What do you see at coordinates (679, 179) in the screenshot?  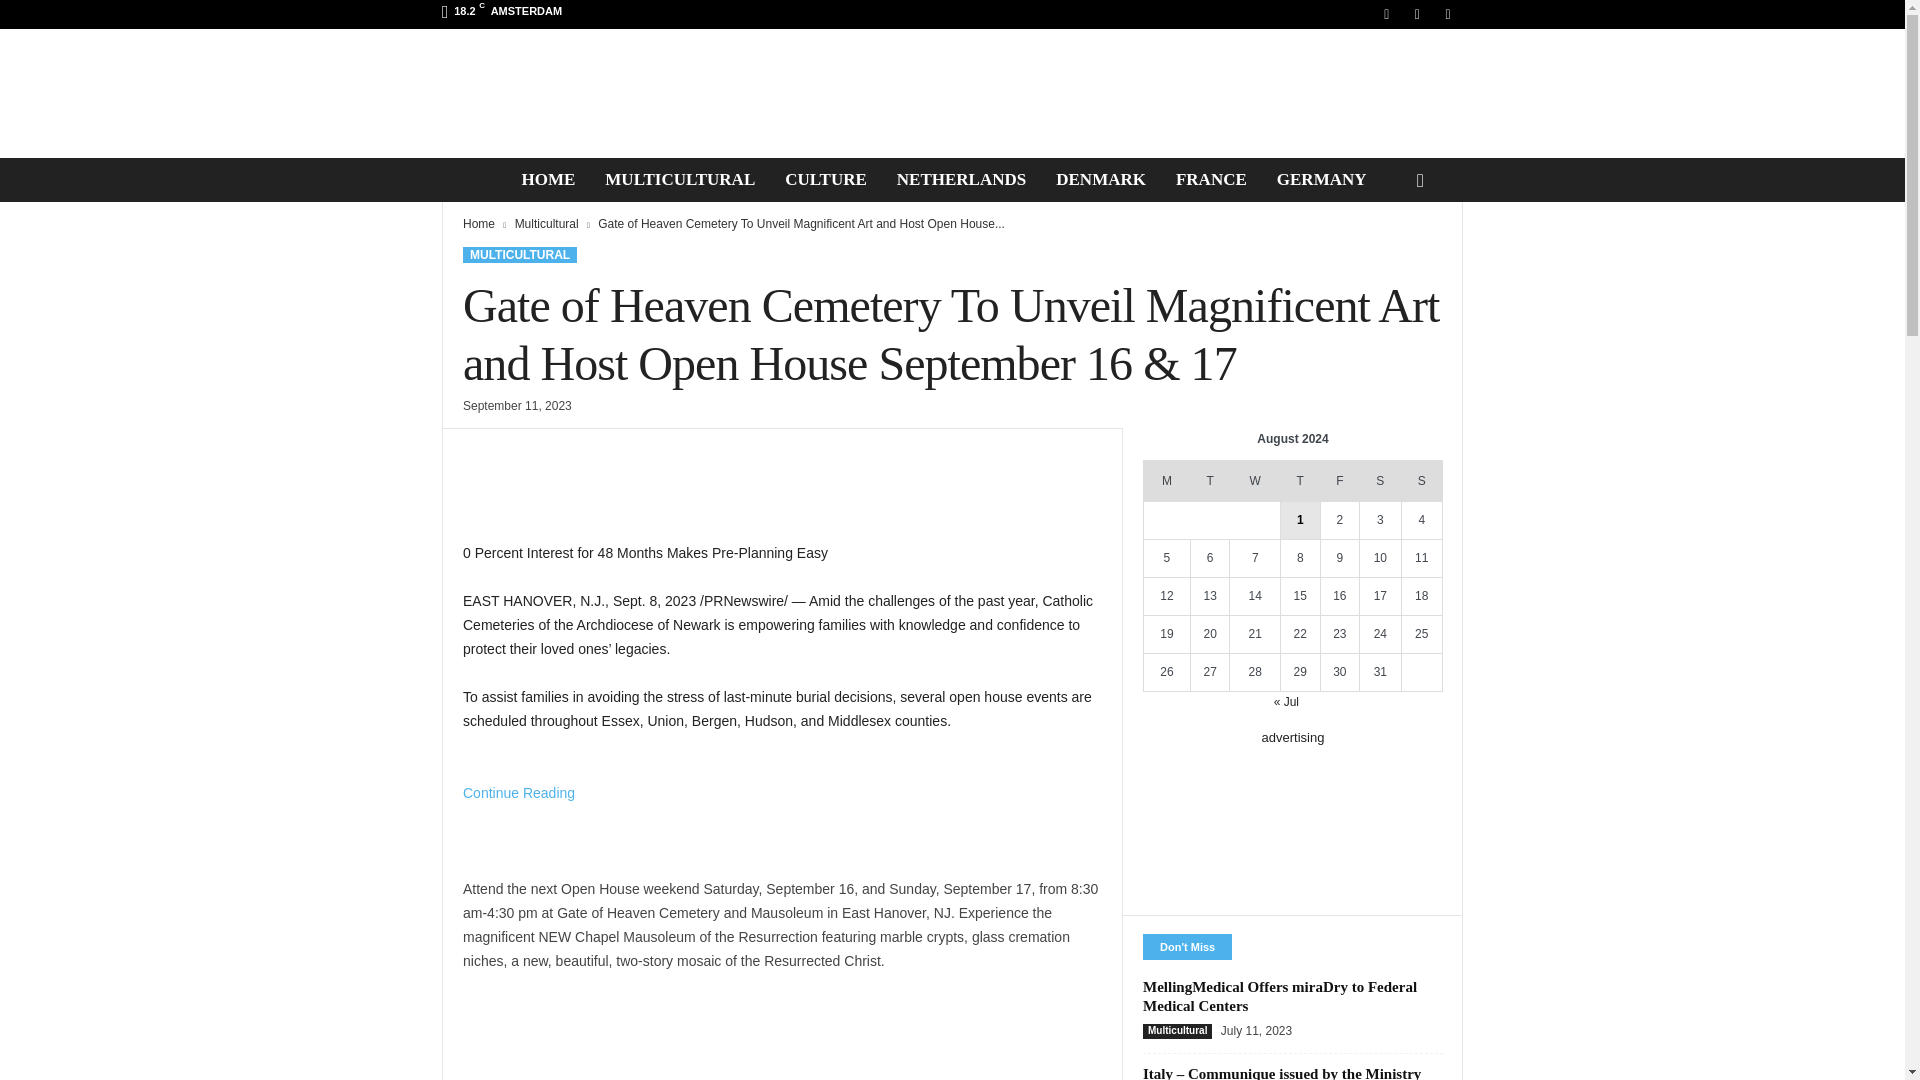 I see `MULTICULTURAL` at bounding box center [679, 179].